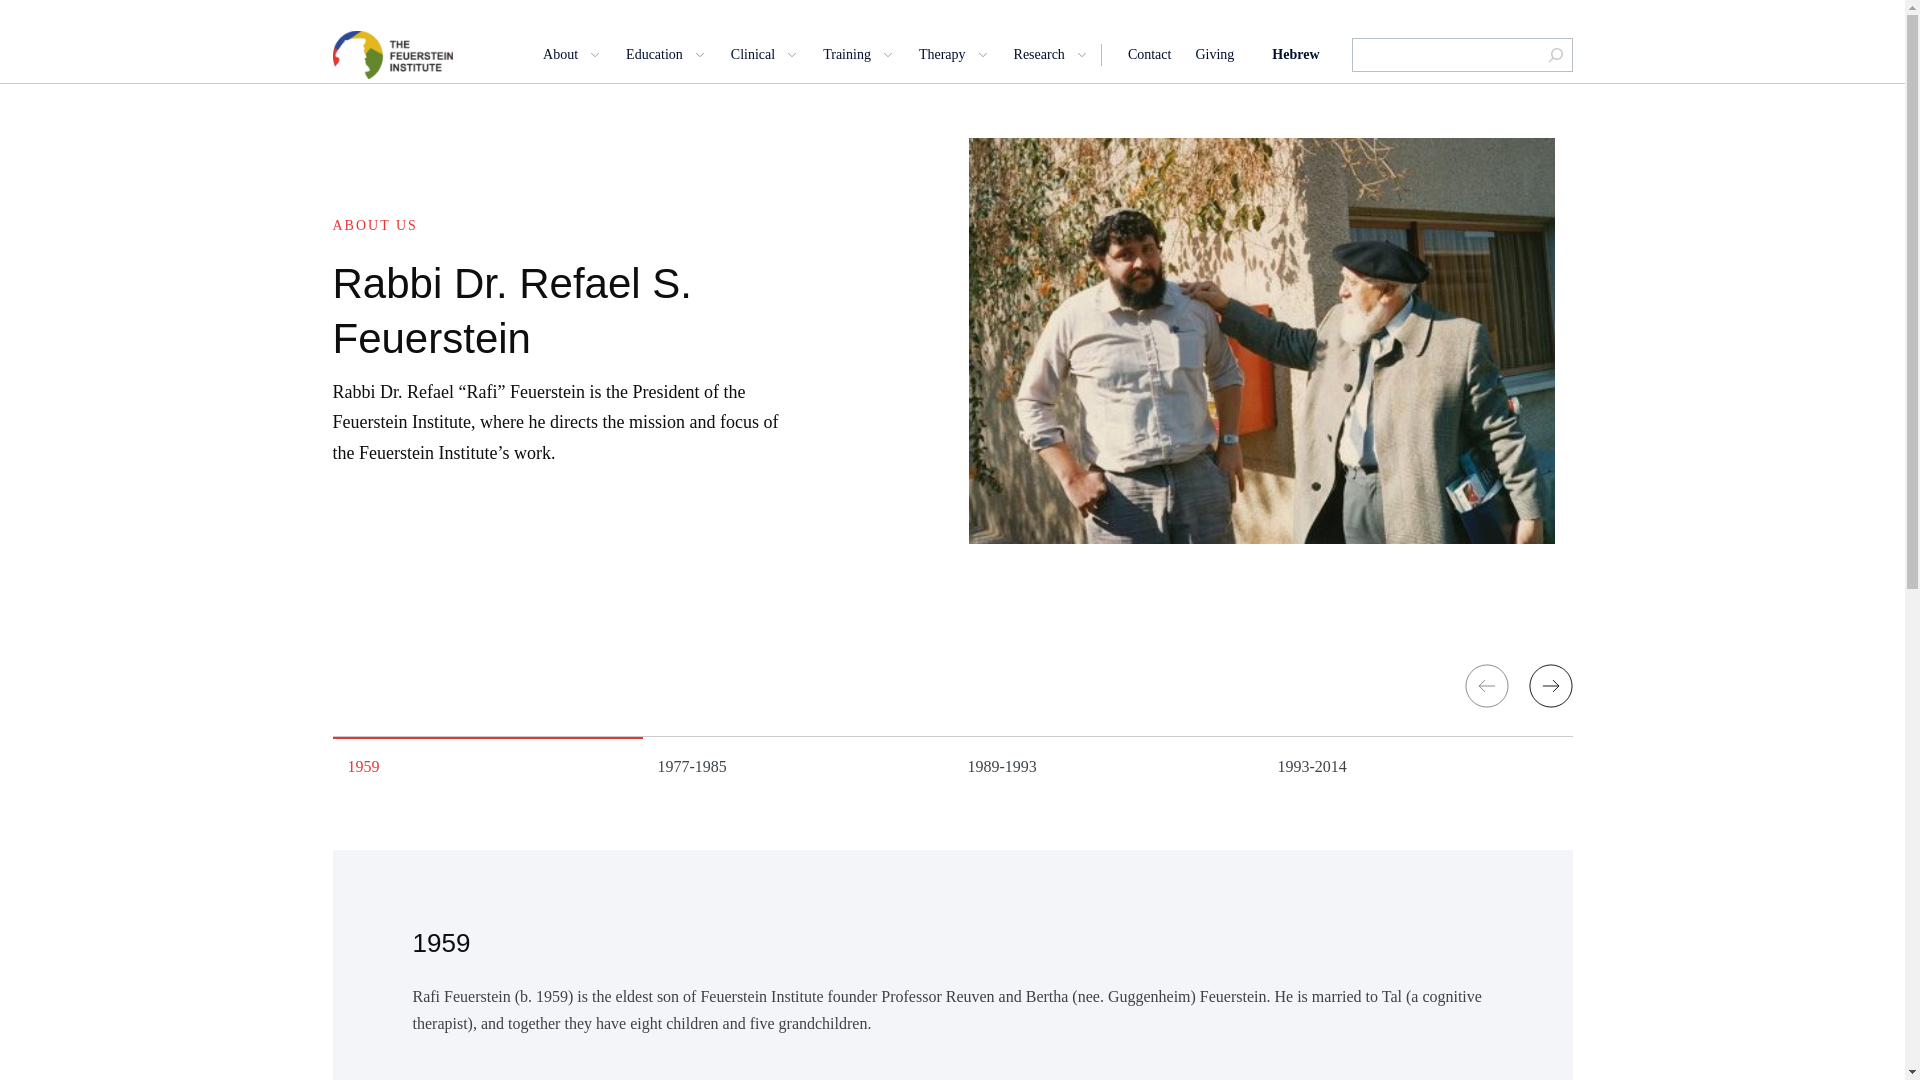 This screenshot has width=1920, height=1080. Describe the element at coordinates (1295, 54) in the screenshot. I see `Hebrew` at that location.